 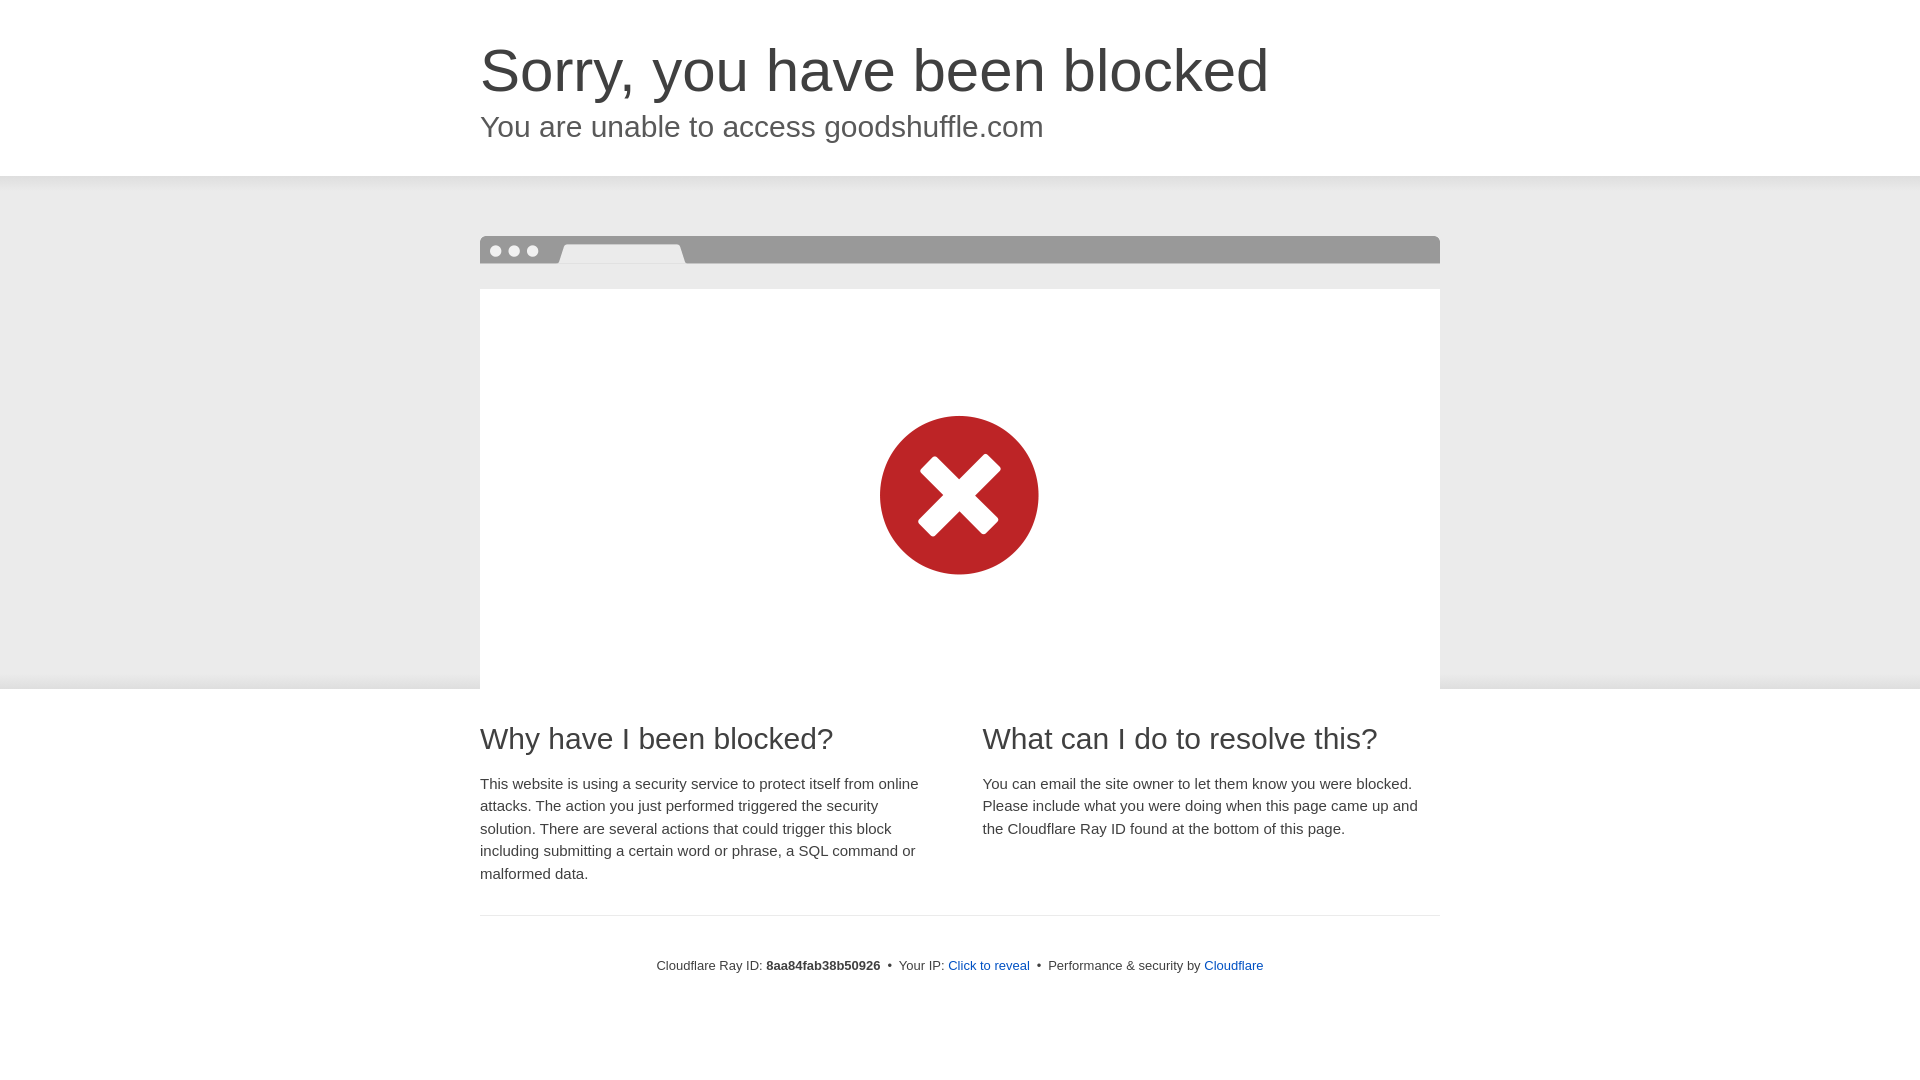 What do you see at coordinates (988, 966) in the screenshot?
I see `Click to reveal` at bounding box center [988, 966].